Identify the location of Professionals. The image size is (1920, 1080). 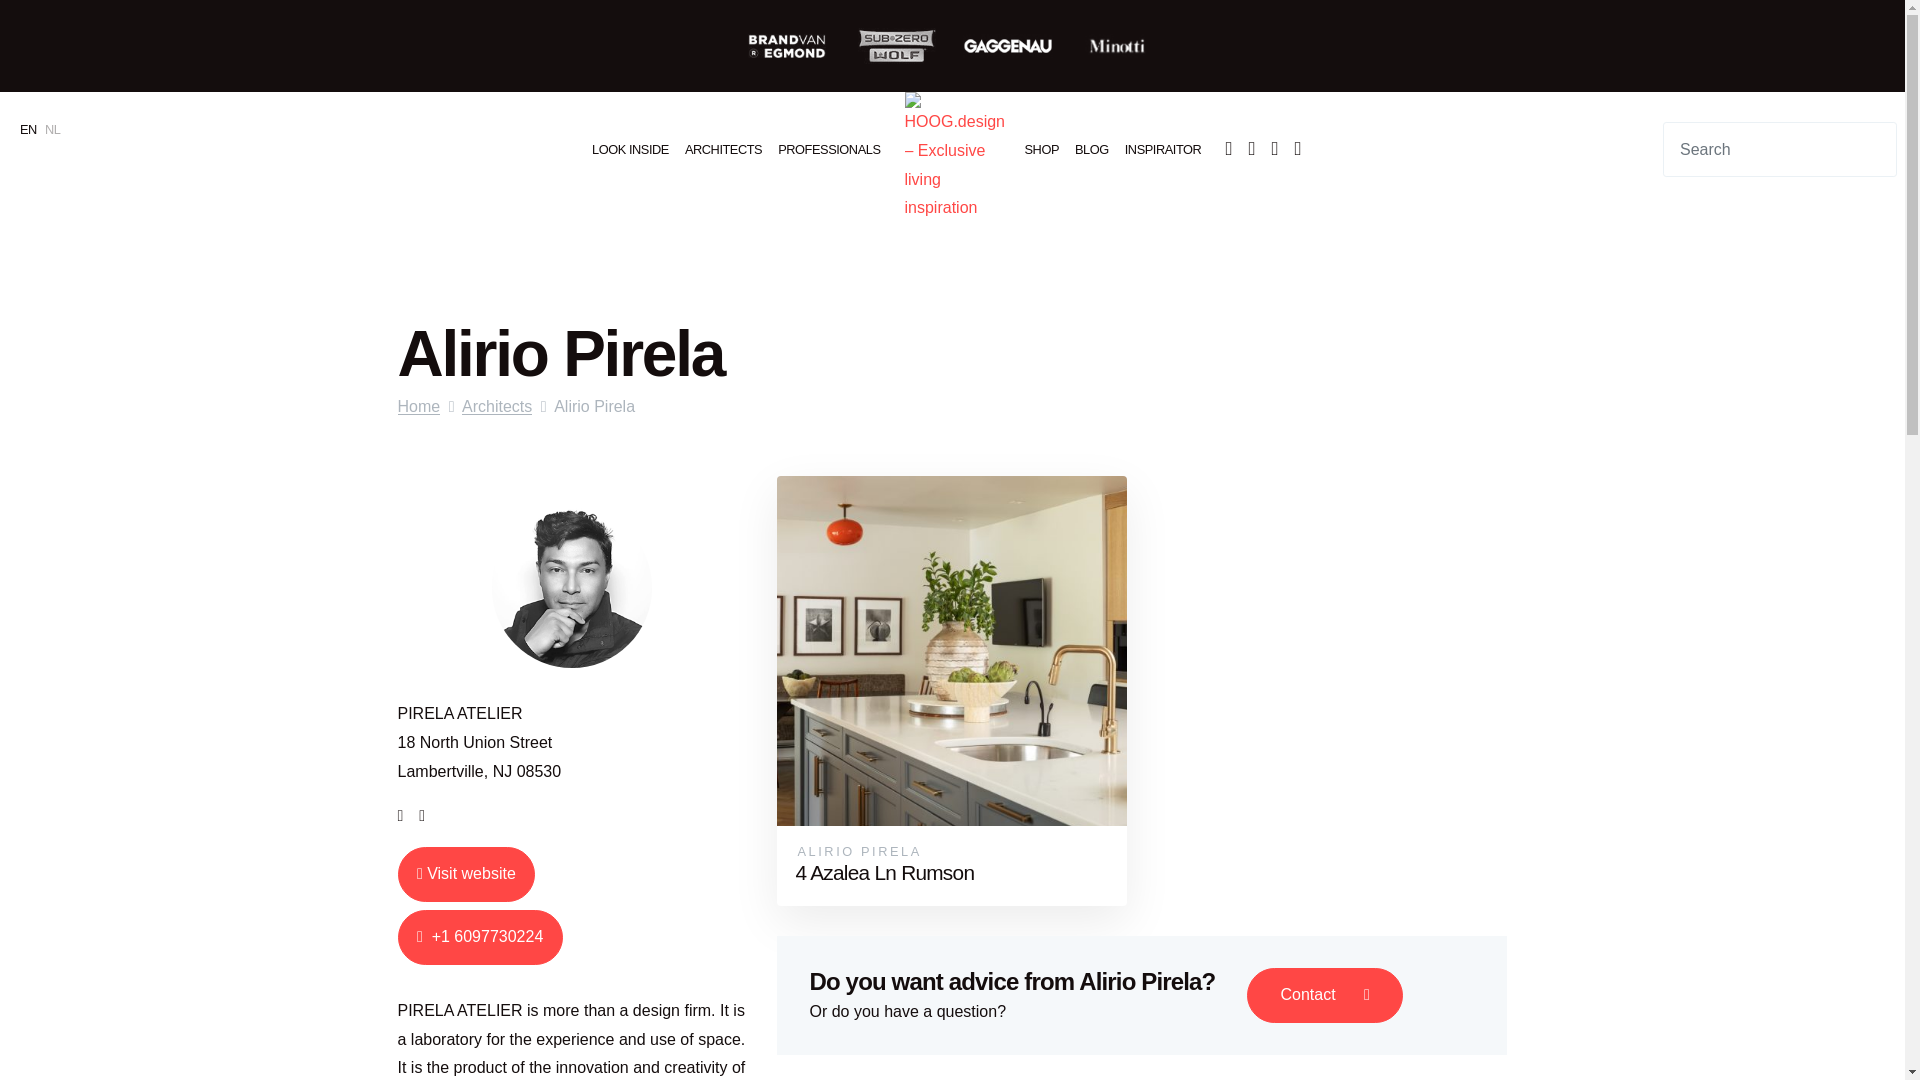
(828, 148).